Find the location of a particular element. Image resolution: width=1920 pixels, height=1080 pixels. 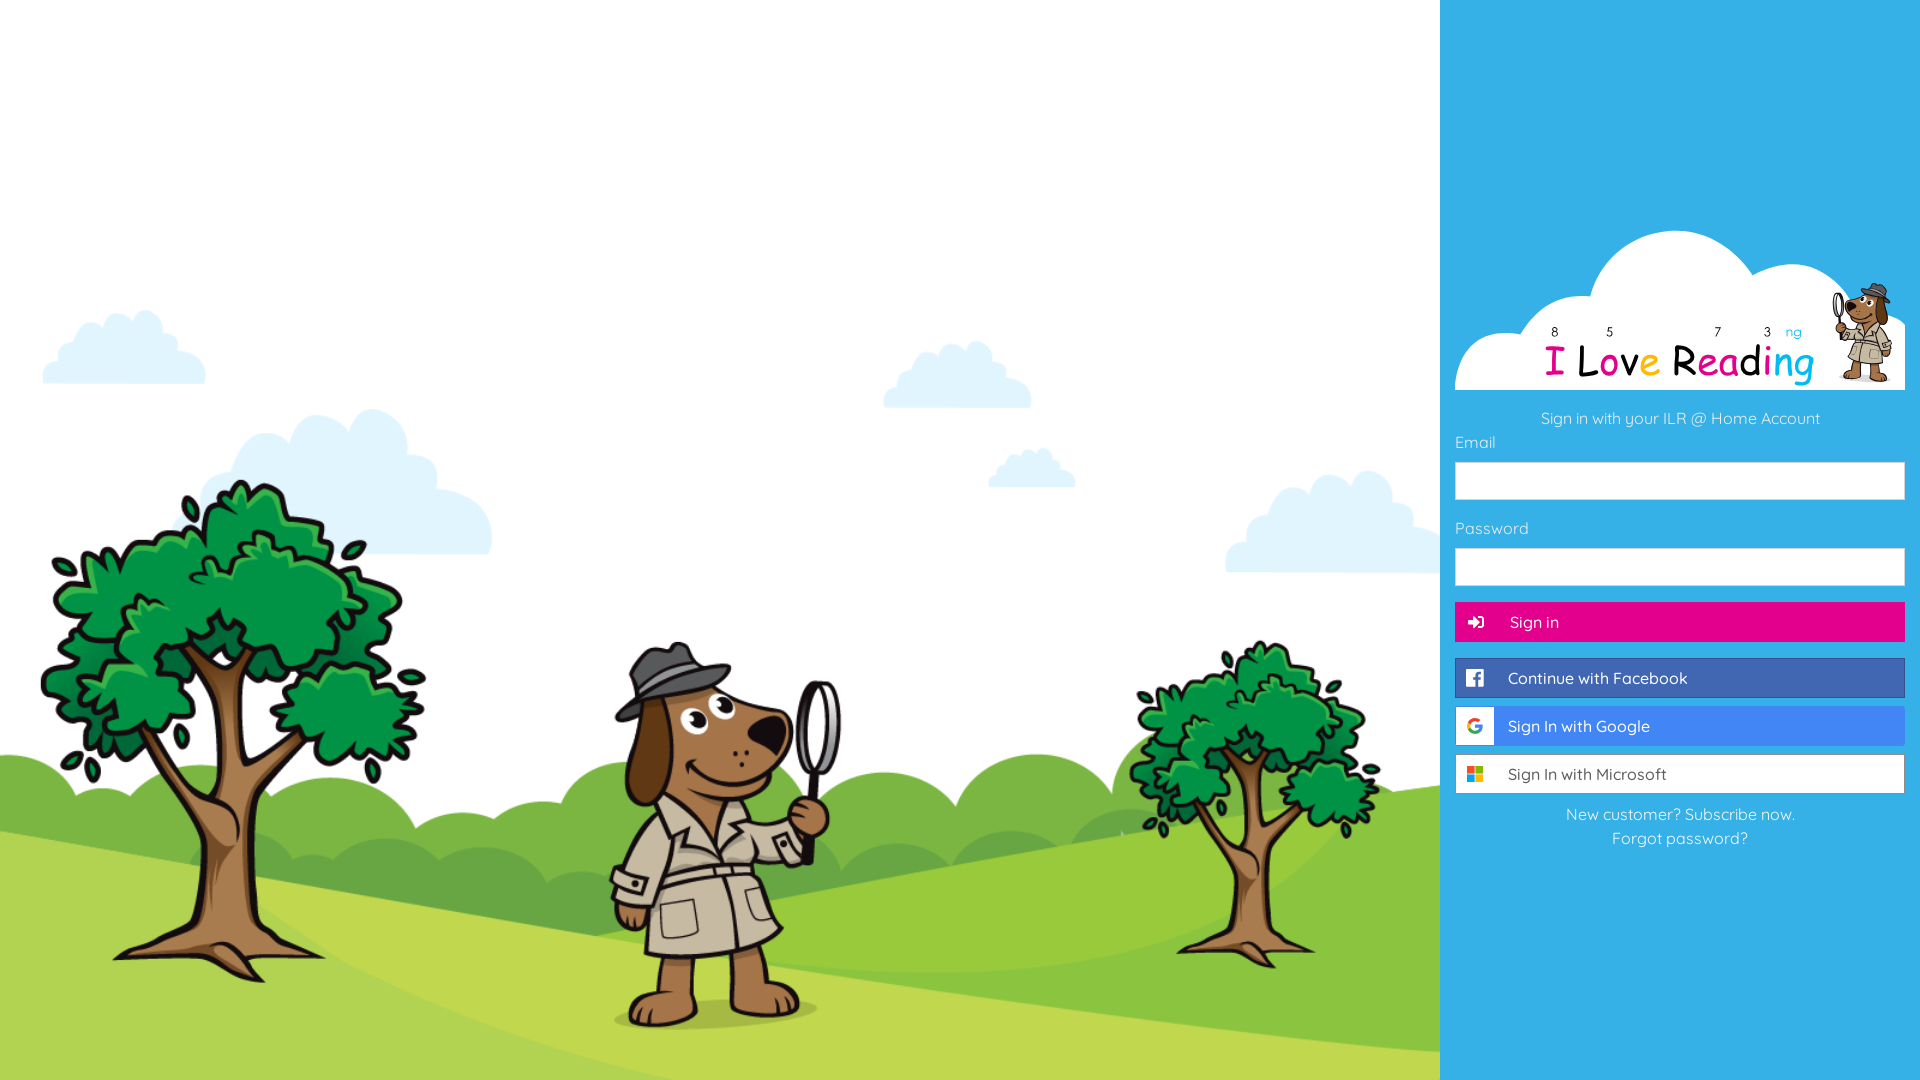

Forgot password? is located at coordinates (1680, 838).